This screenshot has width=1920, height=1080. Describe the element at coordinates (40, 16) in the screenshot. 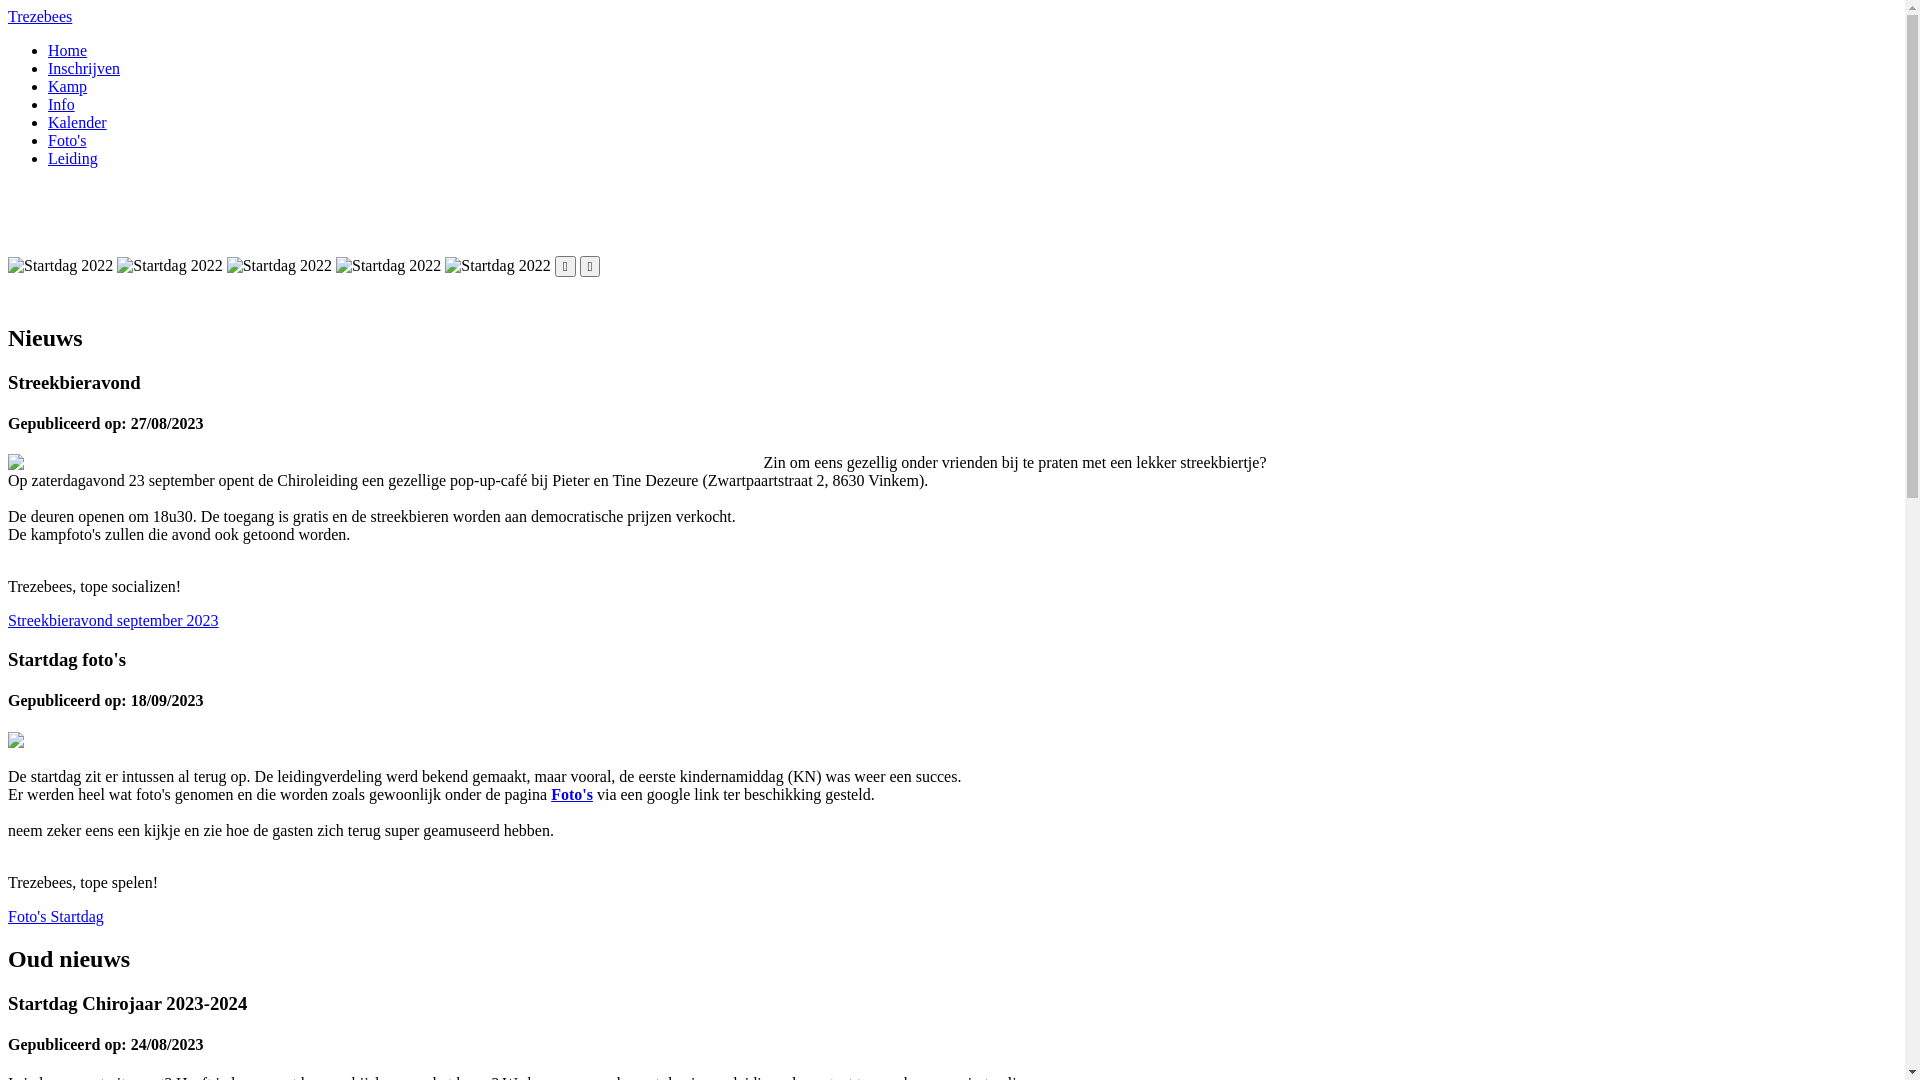

I see `Trezebees` at that location.